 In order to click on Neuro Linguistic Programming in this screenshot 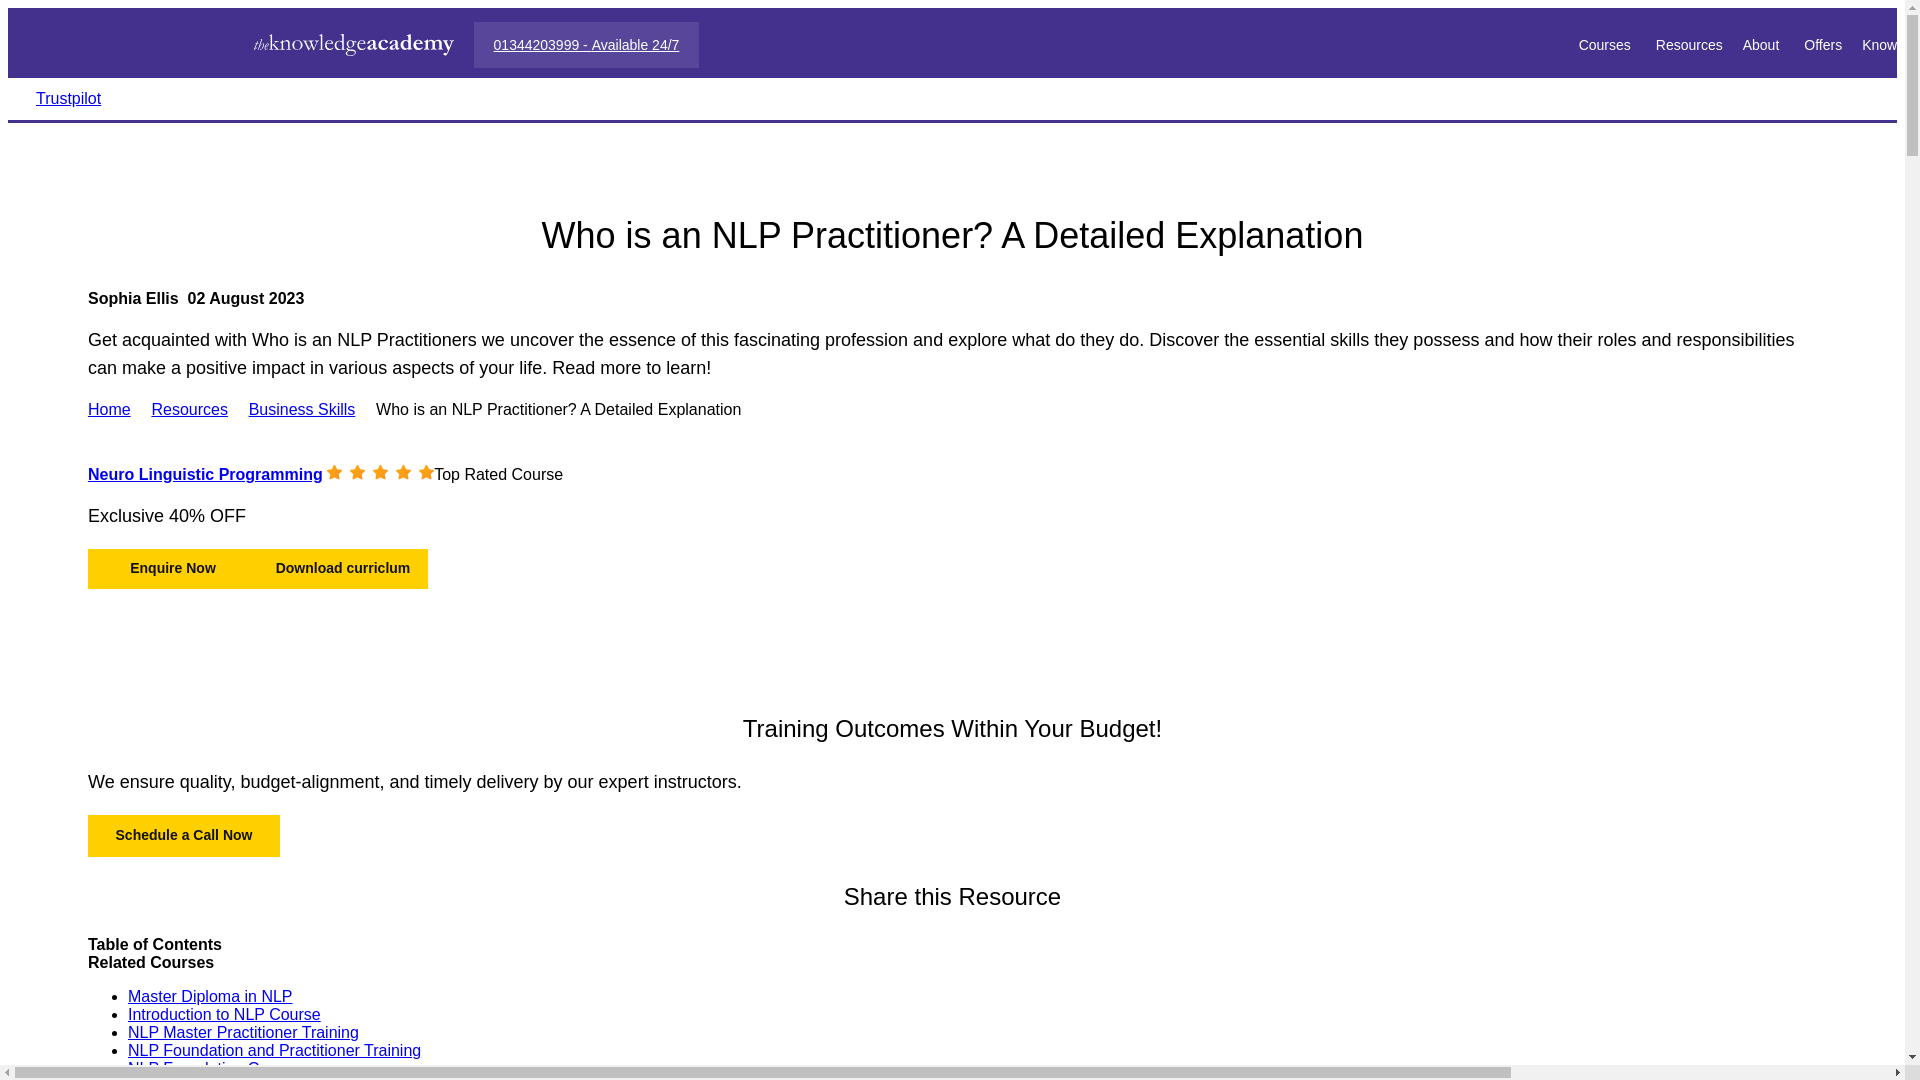, I will do `click(205, 474)`.